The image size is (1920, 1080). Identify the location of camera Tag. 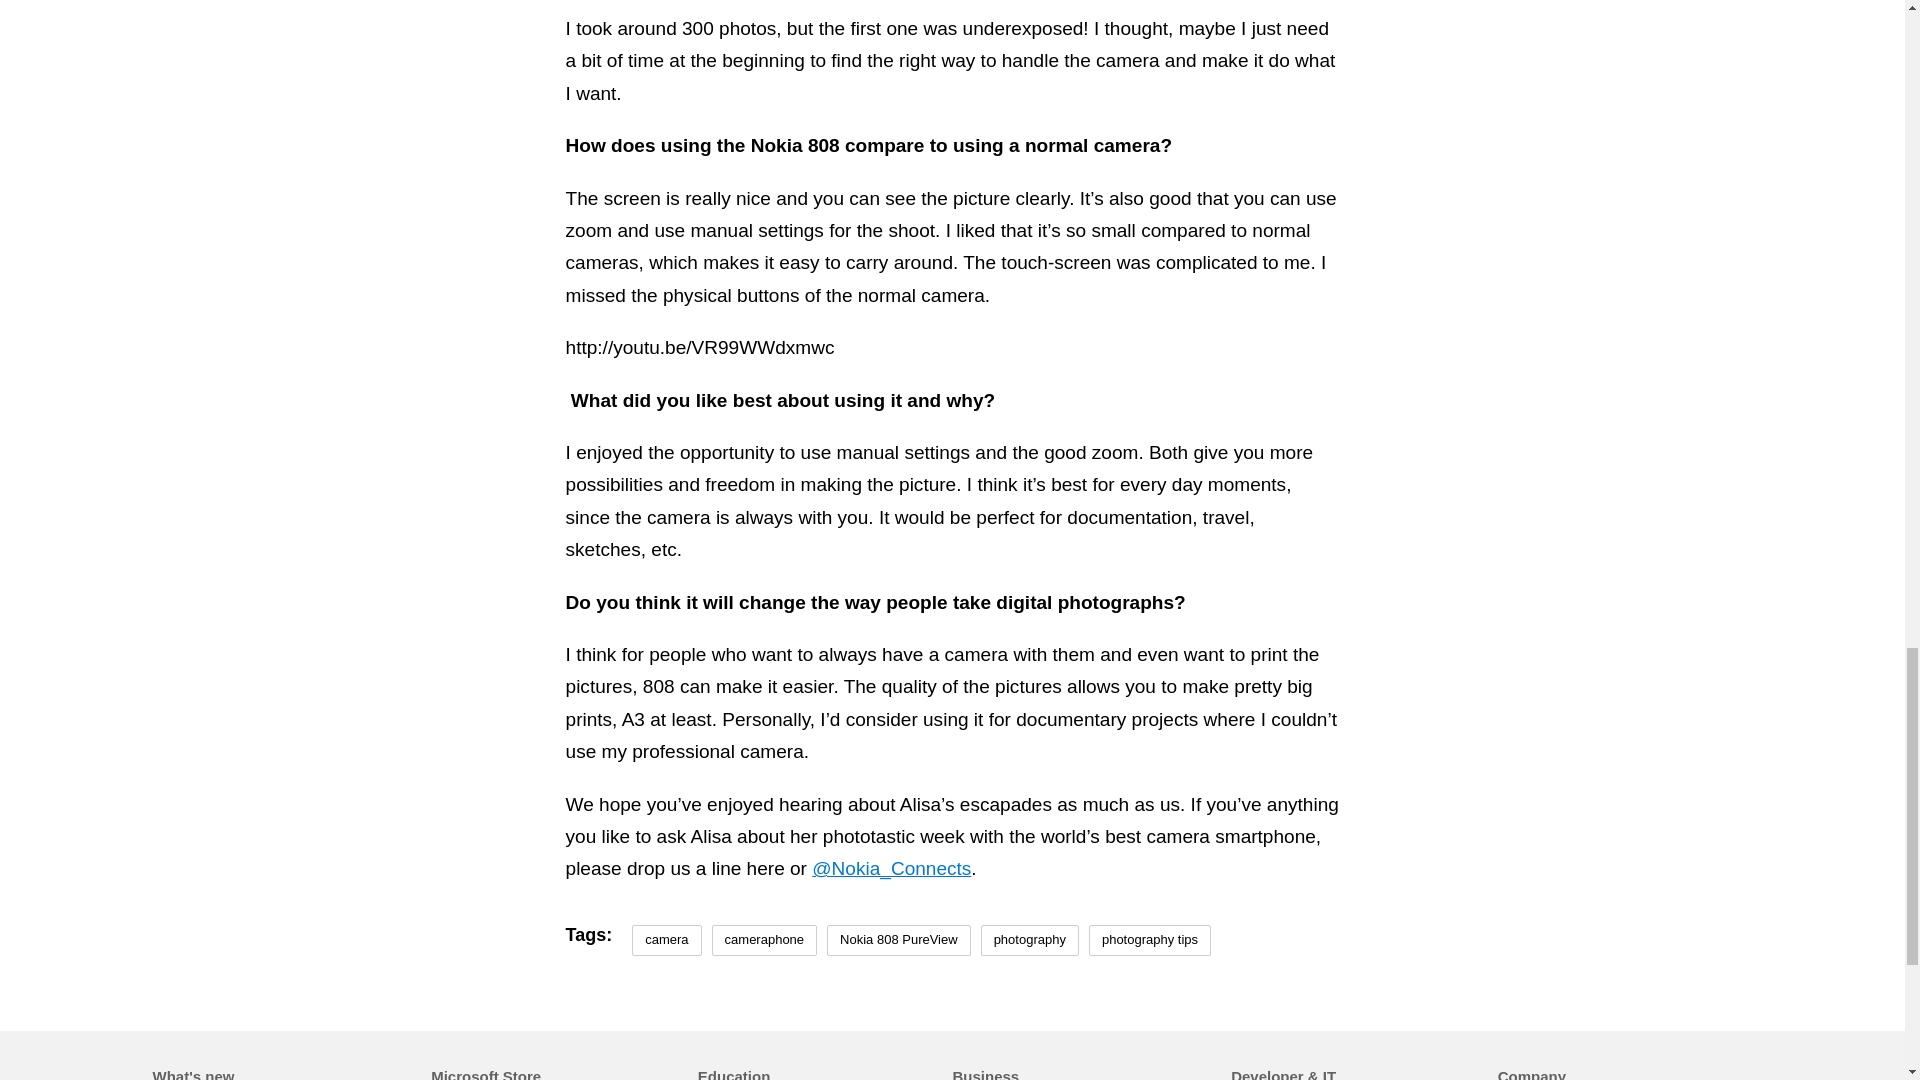
(666, 940).